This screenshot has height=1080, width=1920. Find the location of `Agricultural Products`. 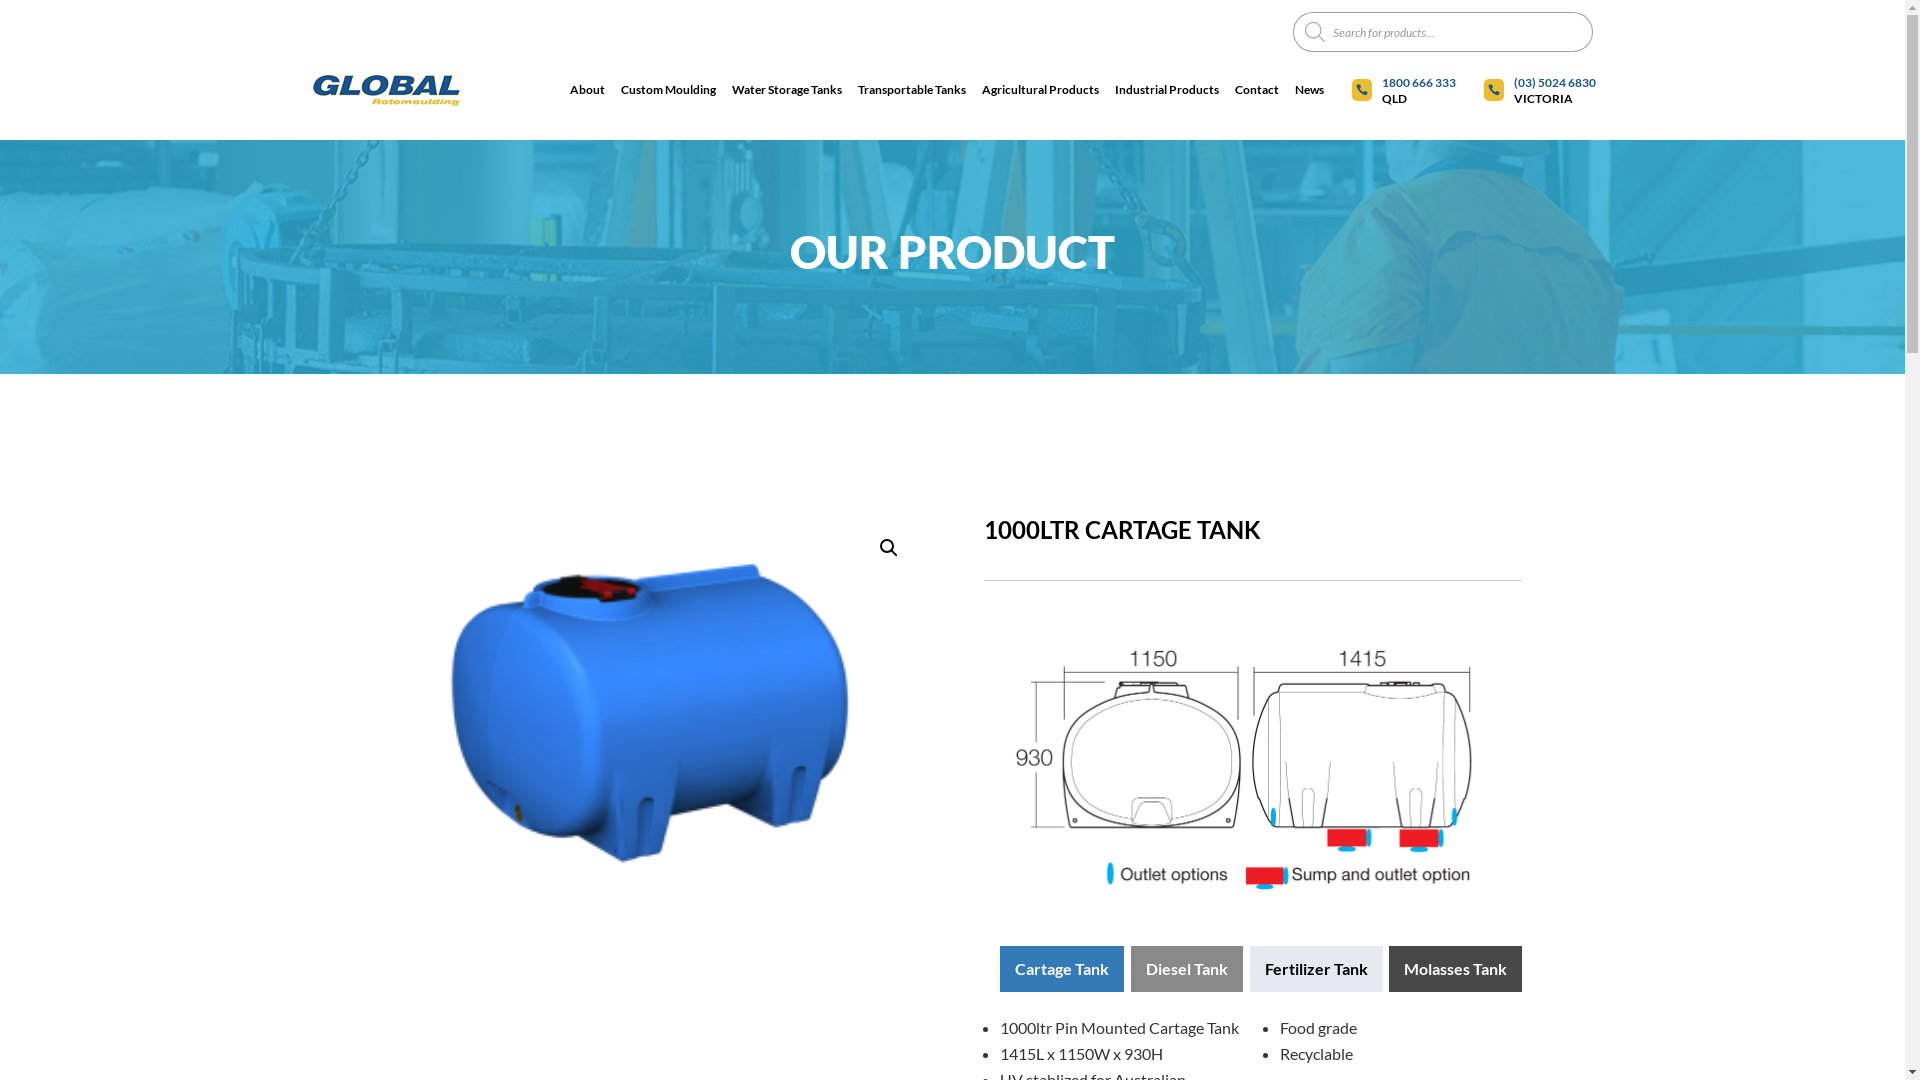

Agricultural Products is located at coordinates (1040, 90).